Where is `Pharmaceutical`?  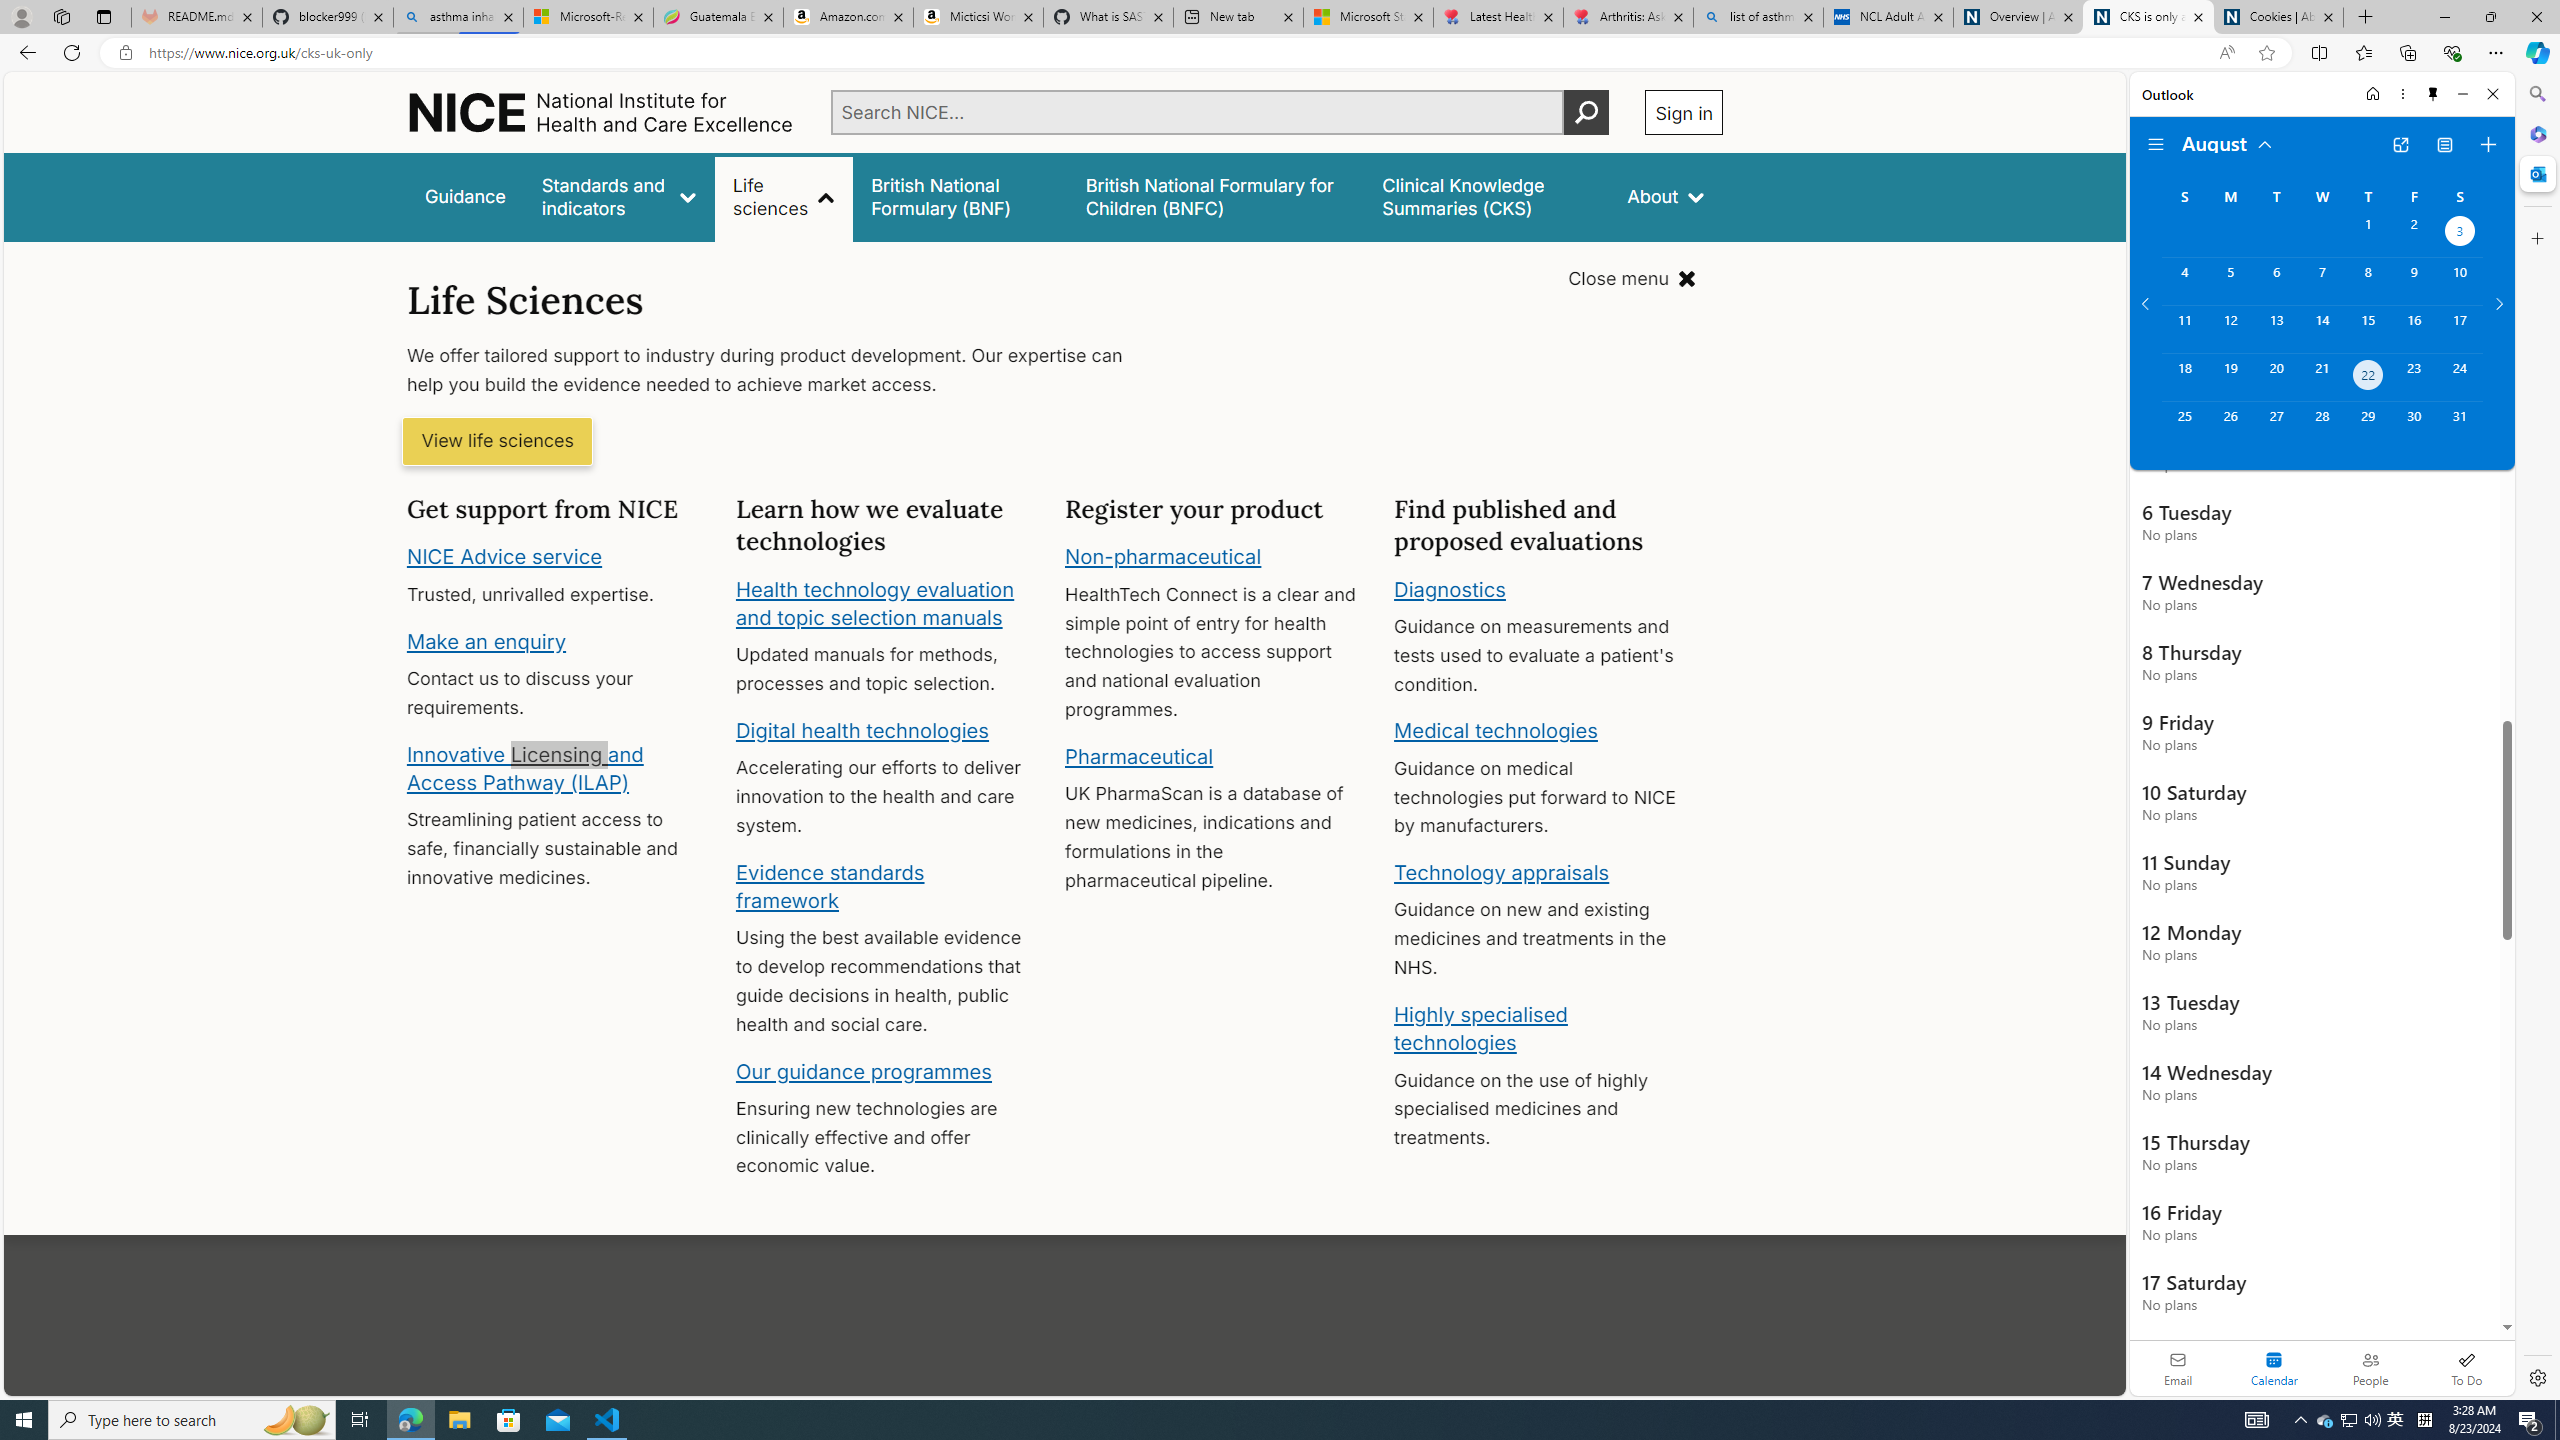
Pharmaceutical is located at coordinates (1138, 756).